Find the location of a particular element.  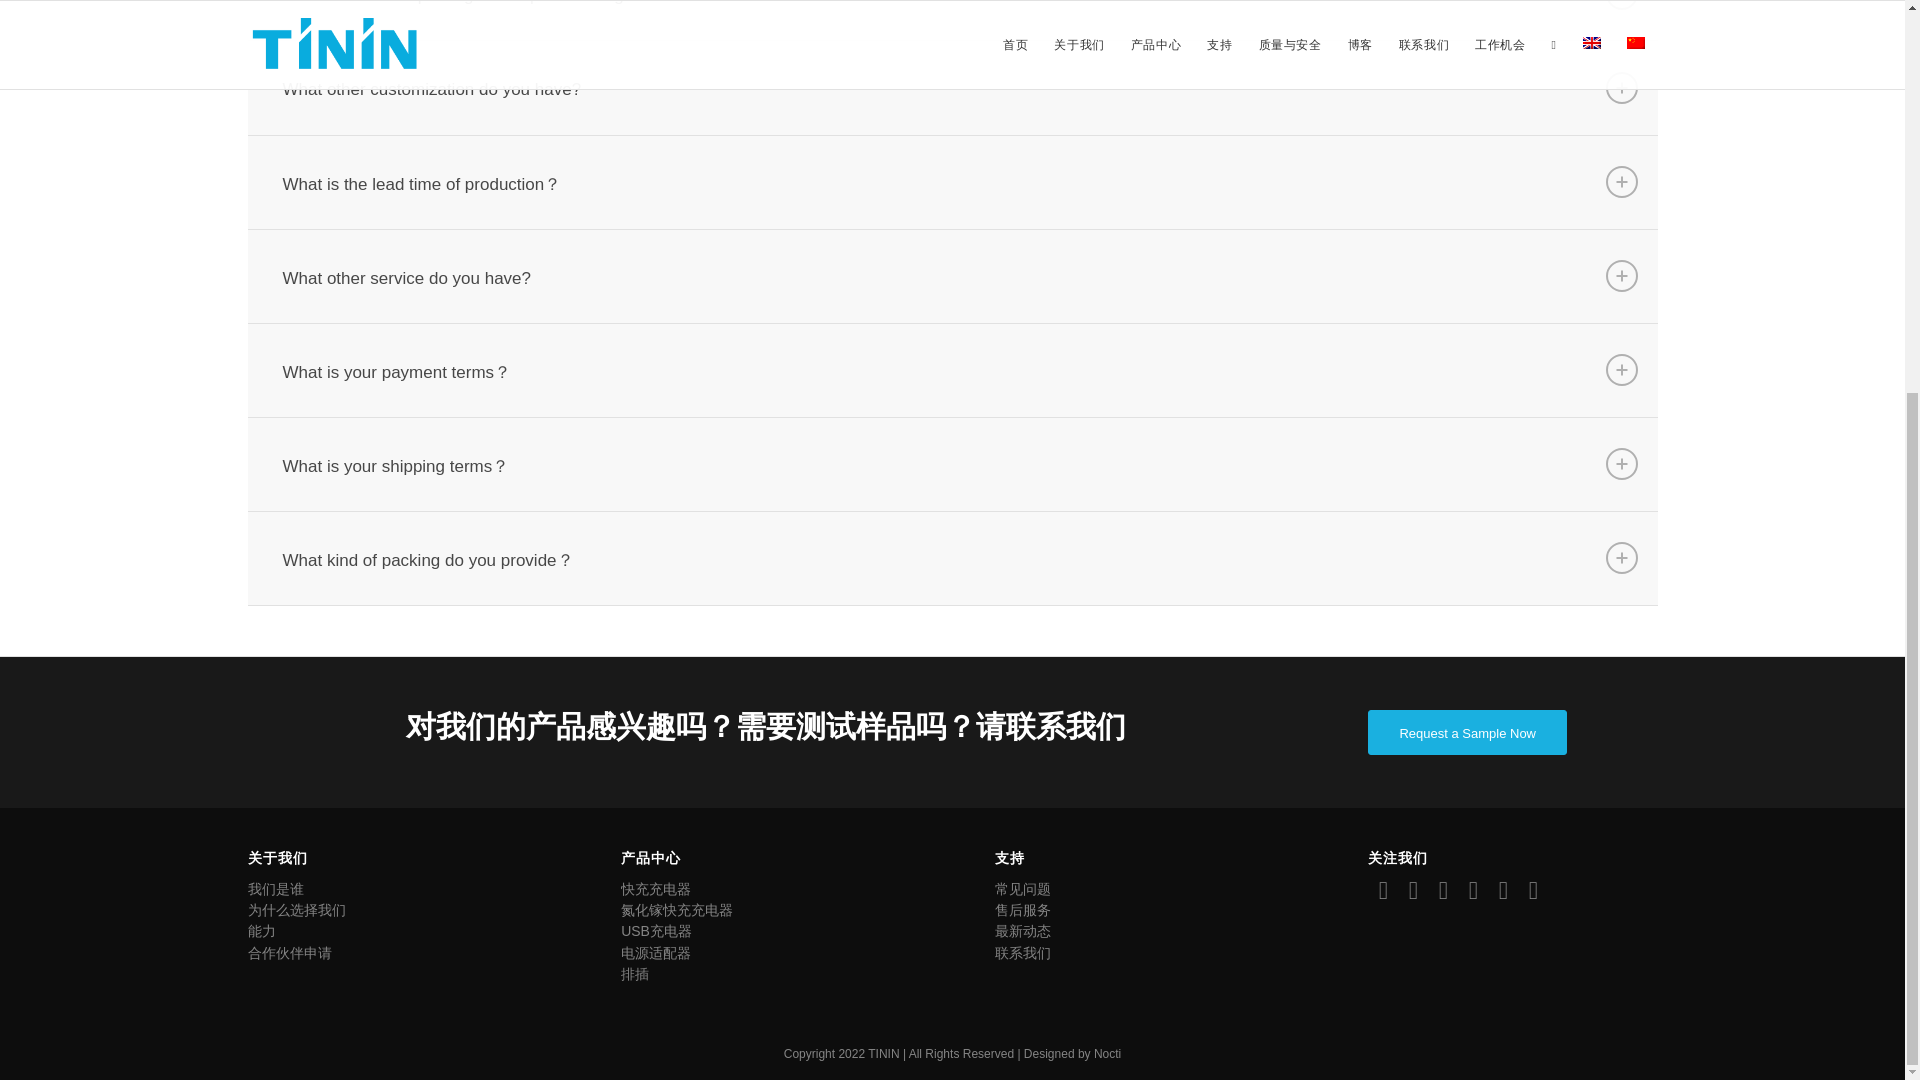

Youtube is located at coordinates (1532, 890).